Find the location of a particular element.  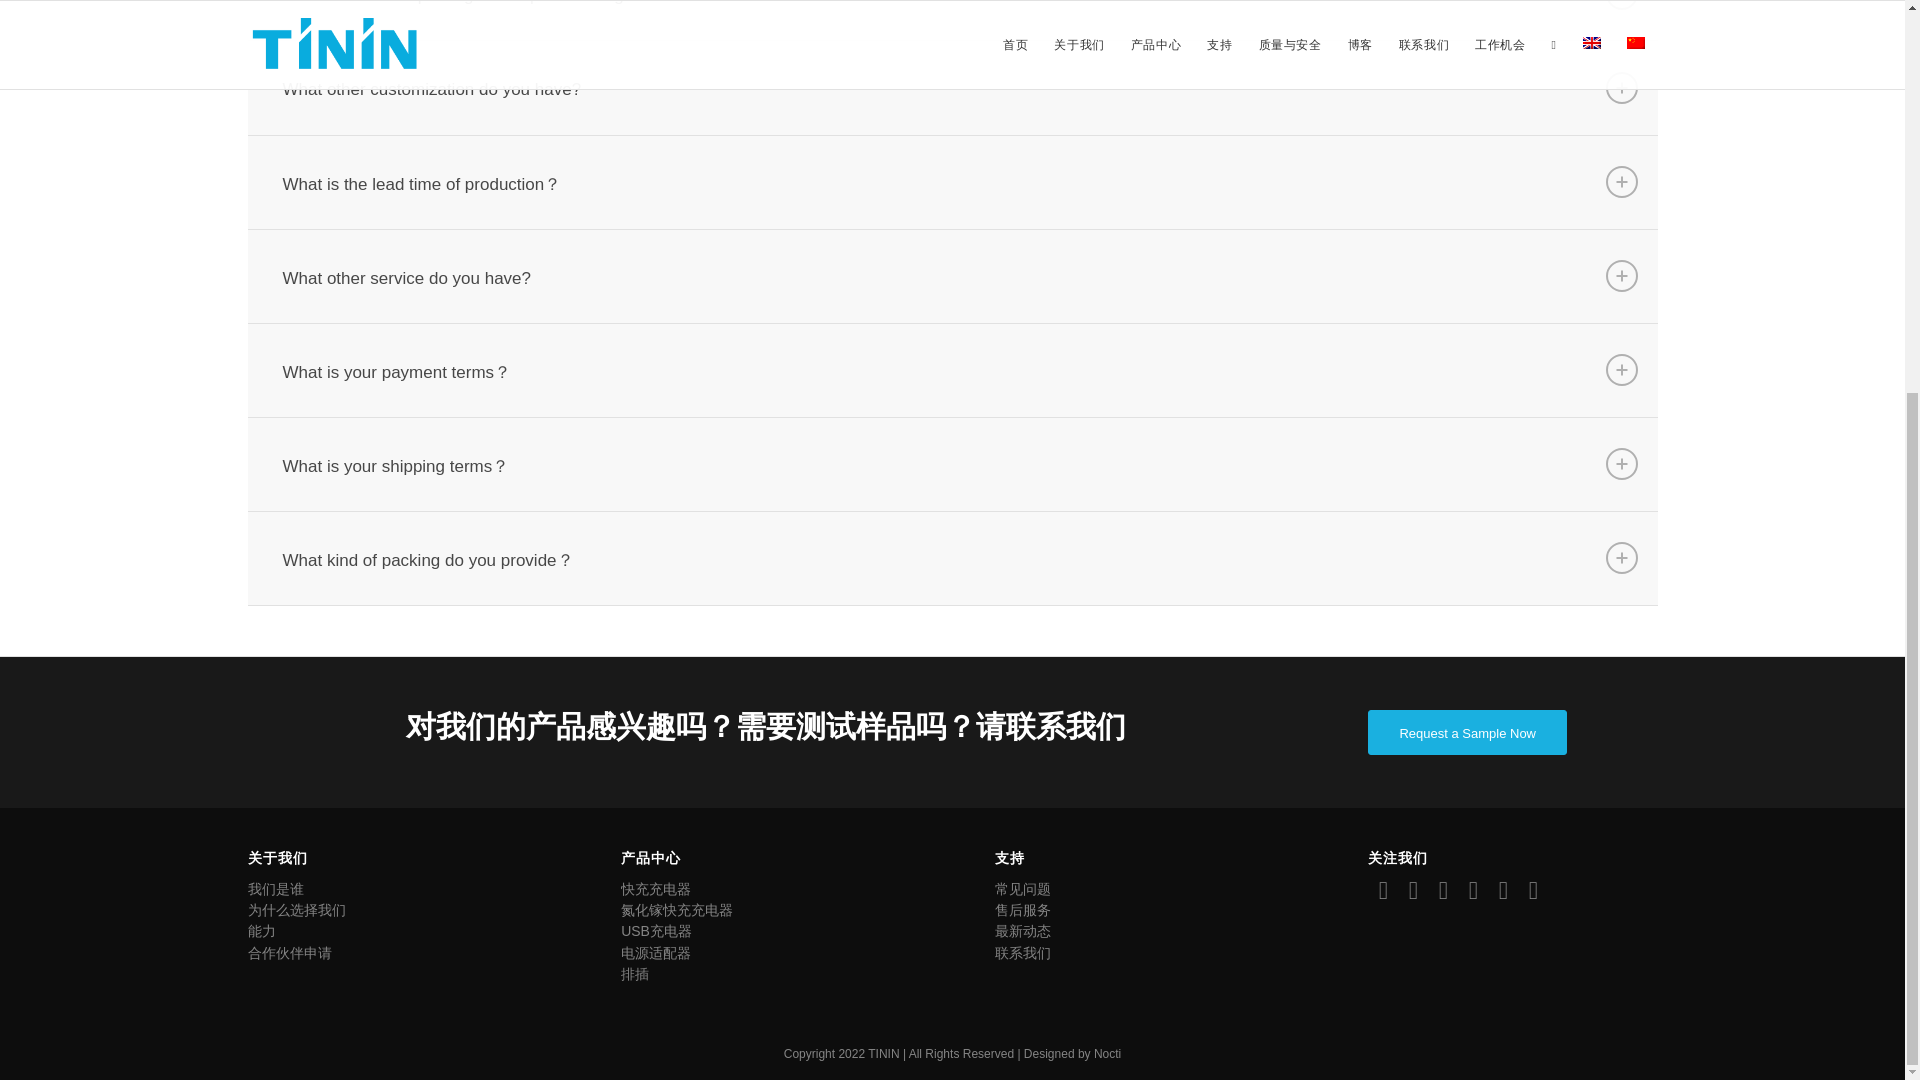

Youtube is located at coordinates (1532, 890).